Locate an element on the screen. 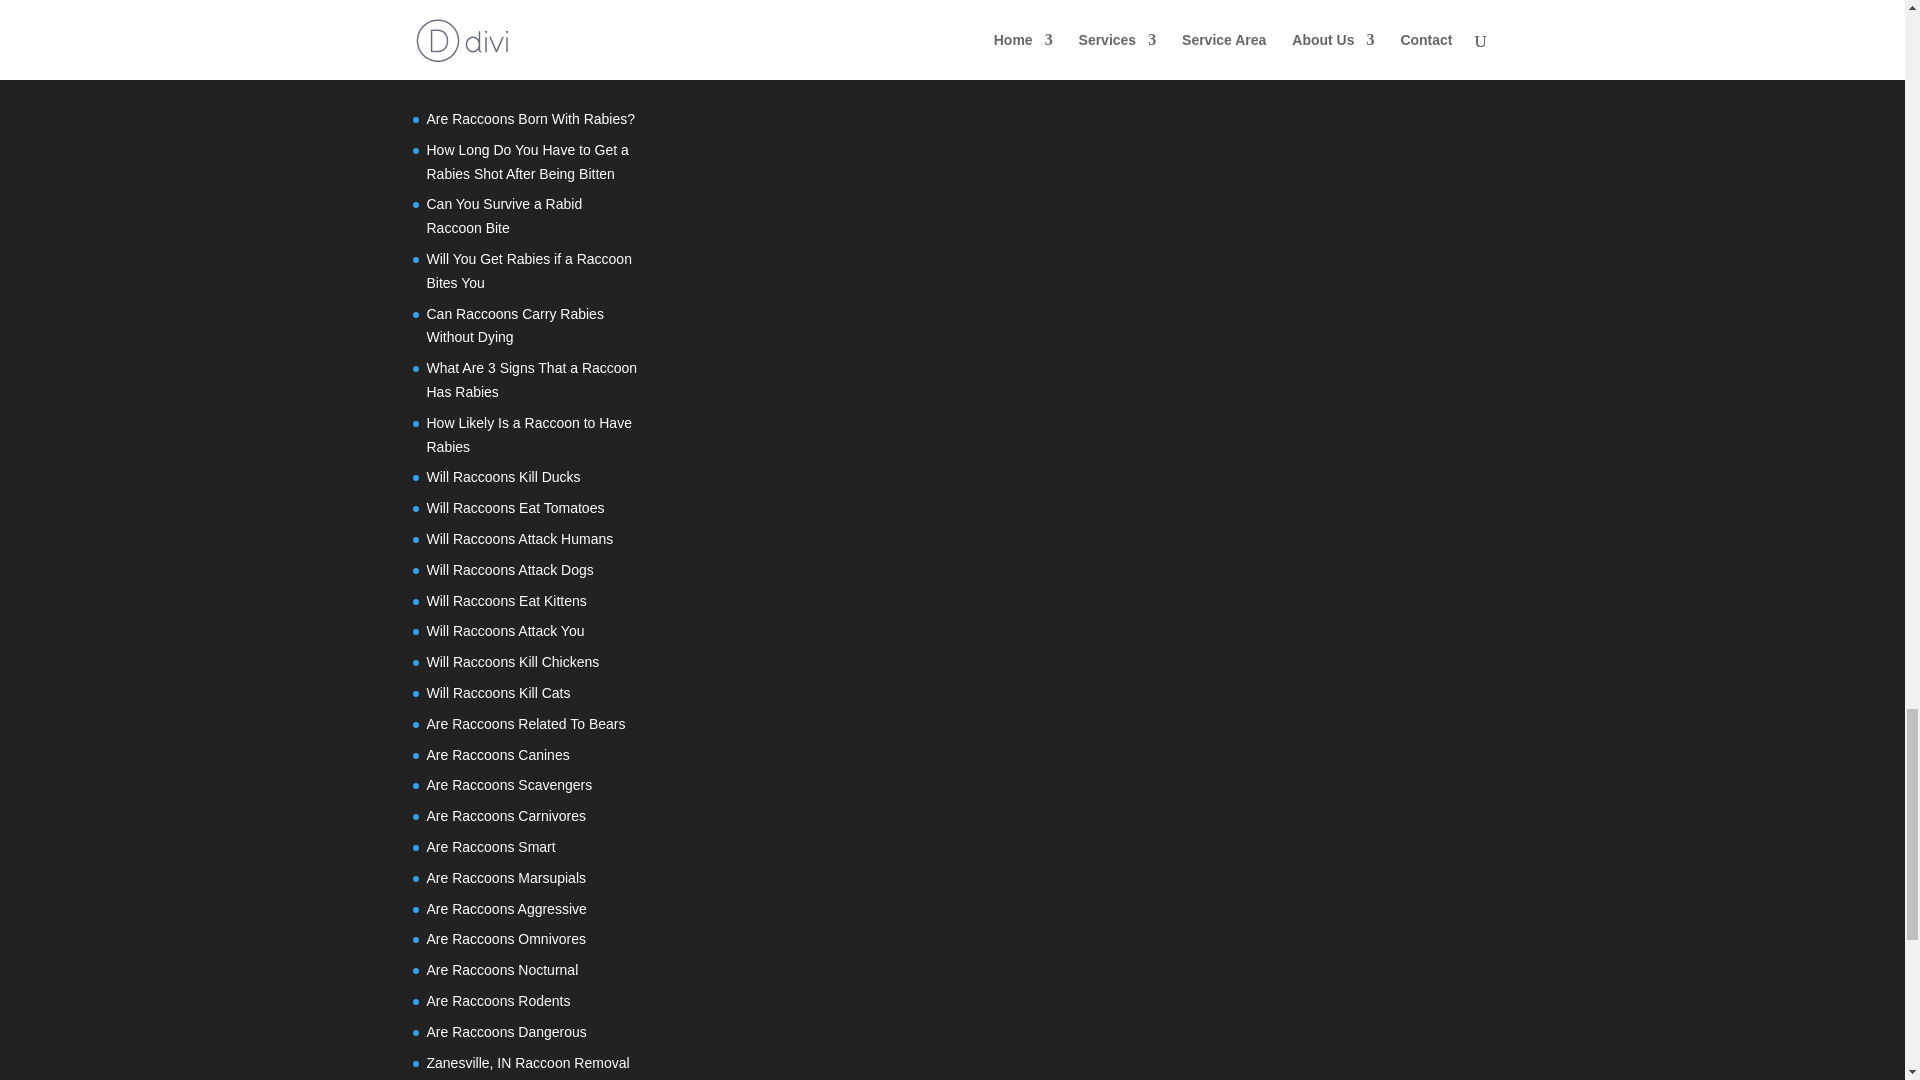  How Long Do You Have to Get a Rabies Shot After Being Bitten is located at coordinates (526, 162).